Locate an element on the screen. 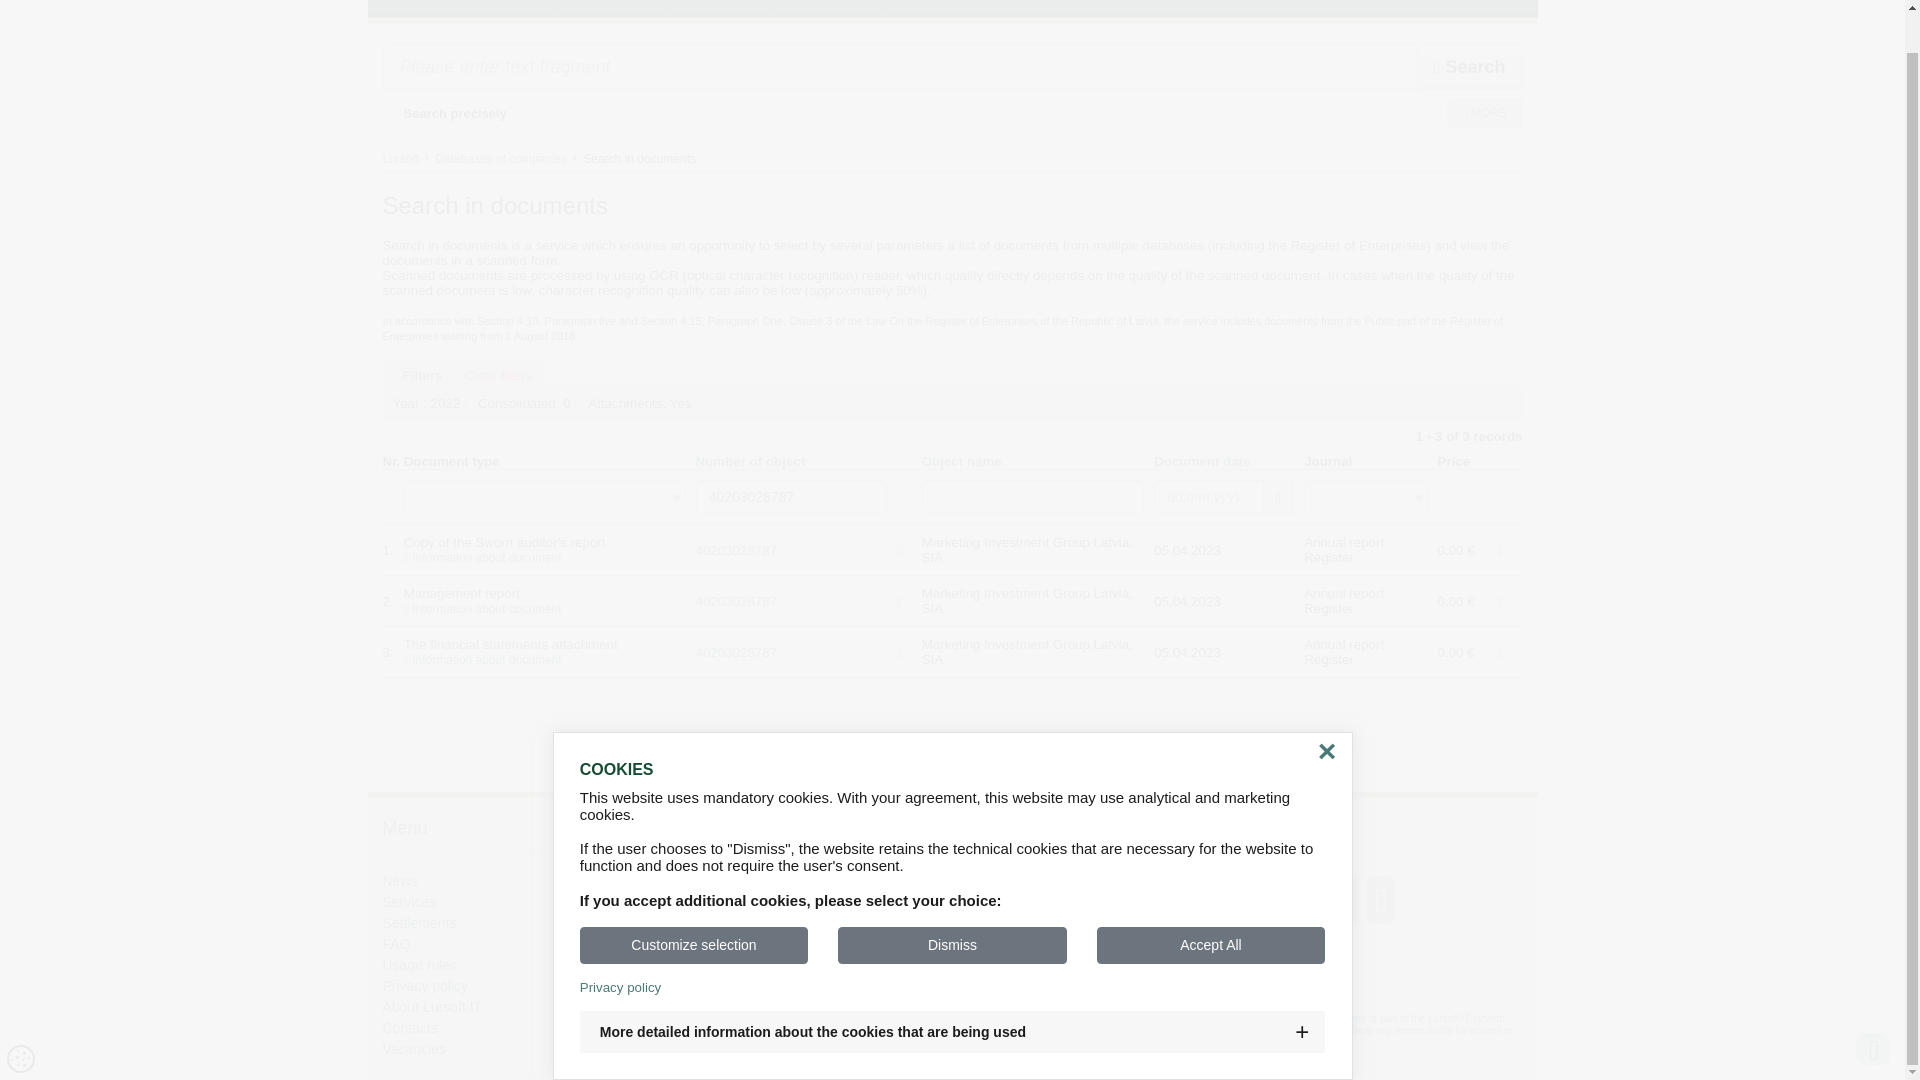  Databases of companies is located at coordinates (500, 159).